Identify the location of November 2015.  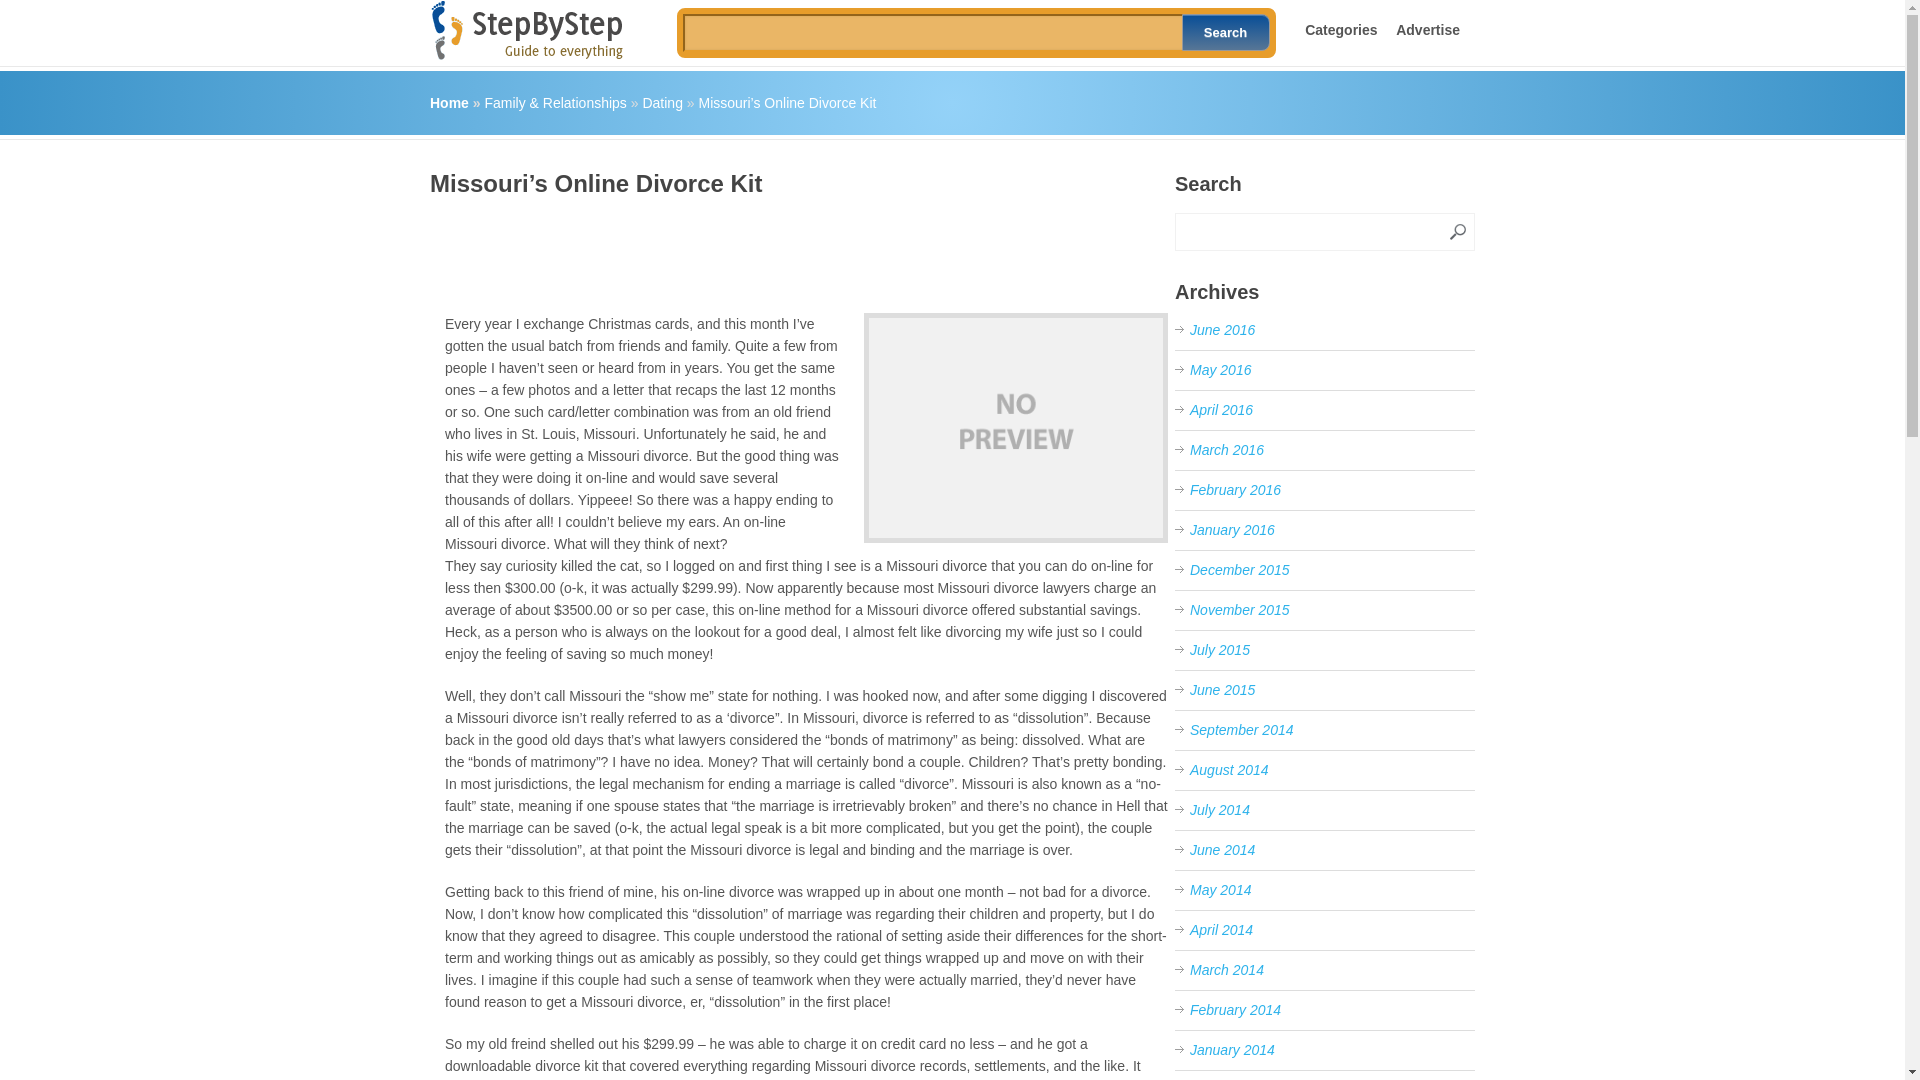
(1240, 609).